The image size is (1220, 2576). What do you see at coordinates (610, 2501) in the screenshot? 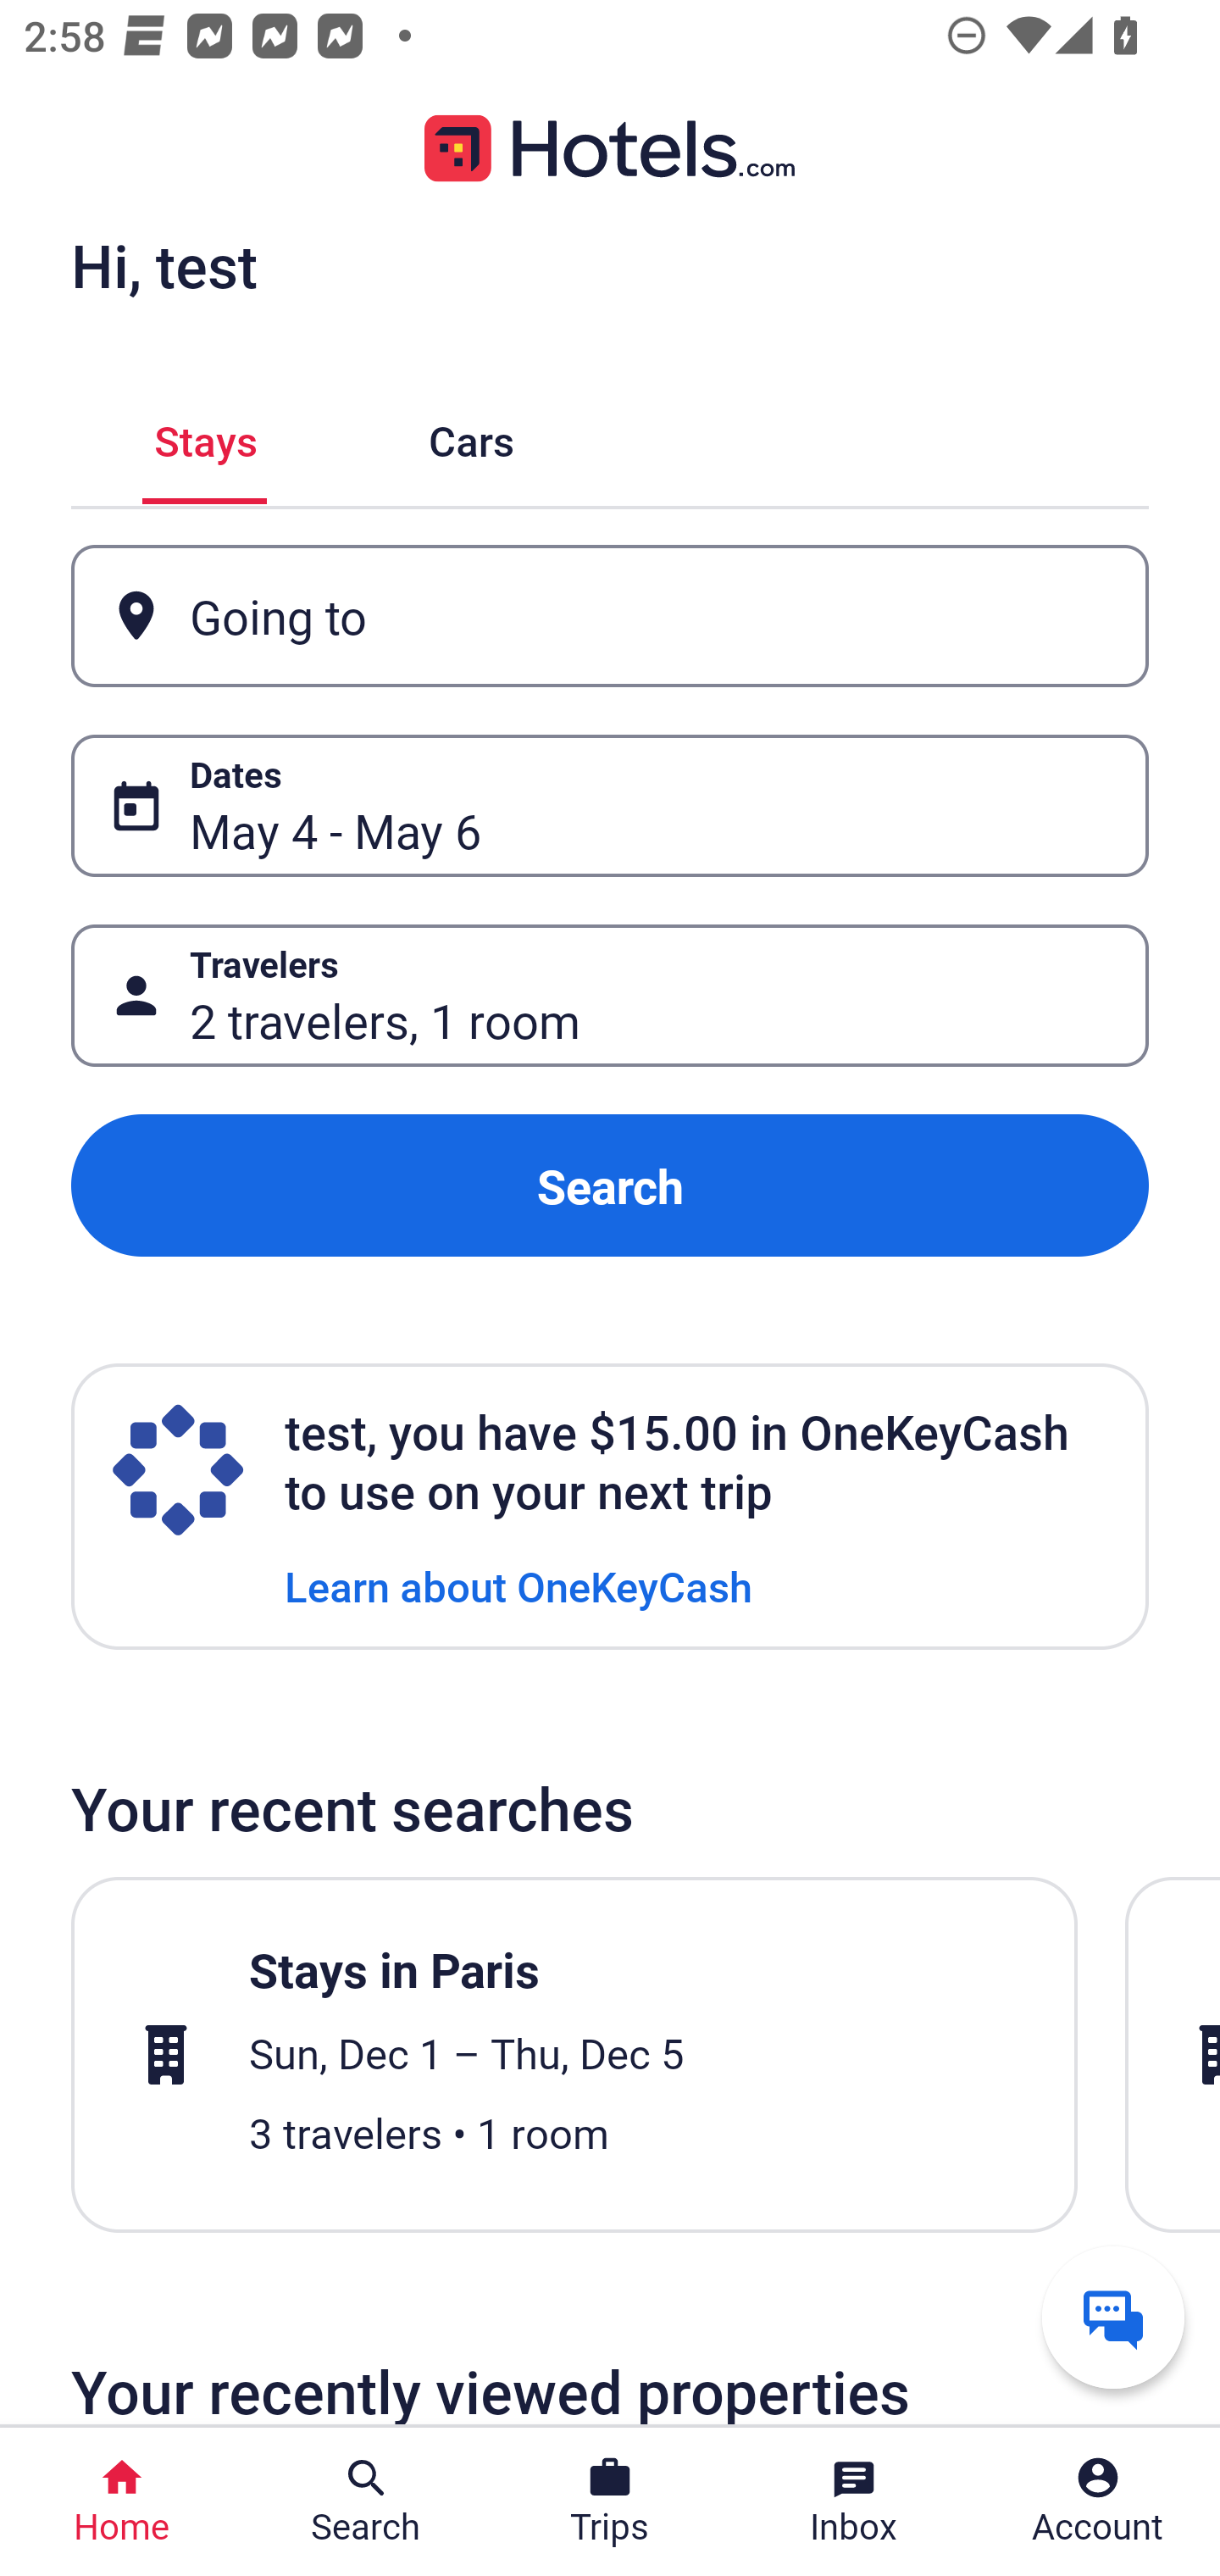
I see `Trips Trips Button` at bounding box center [610, 2501].